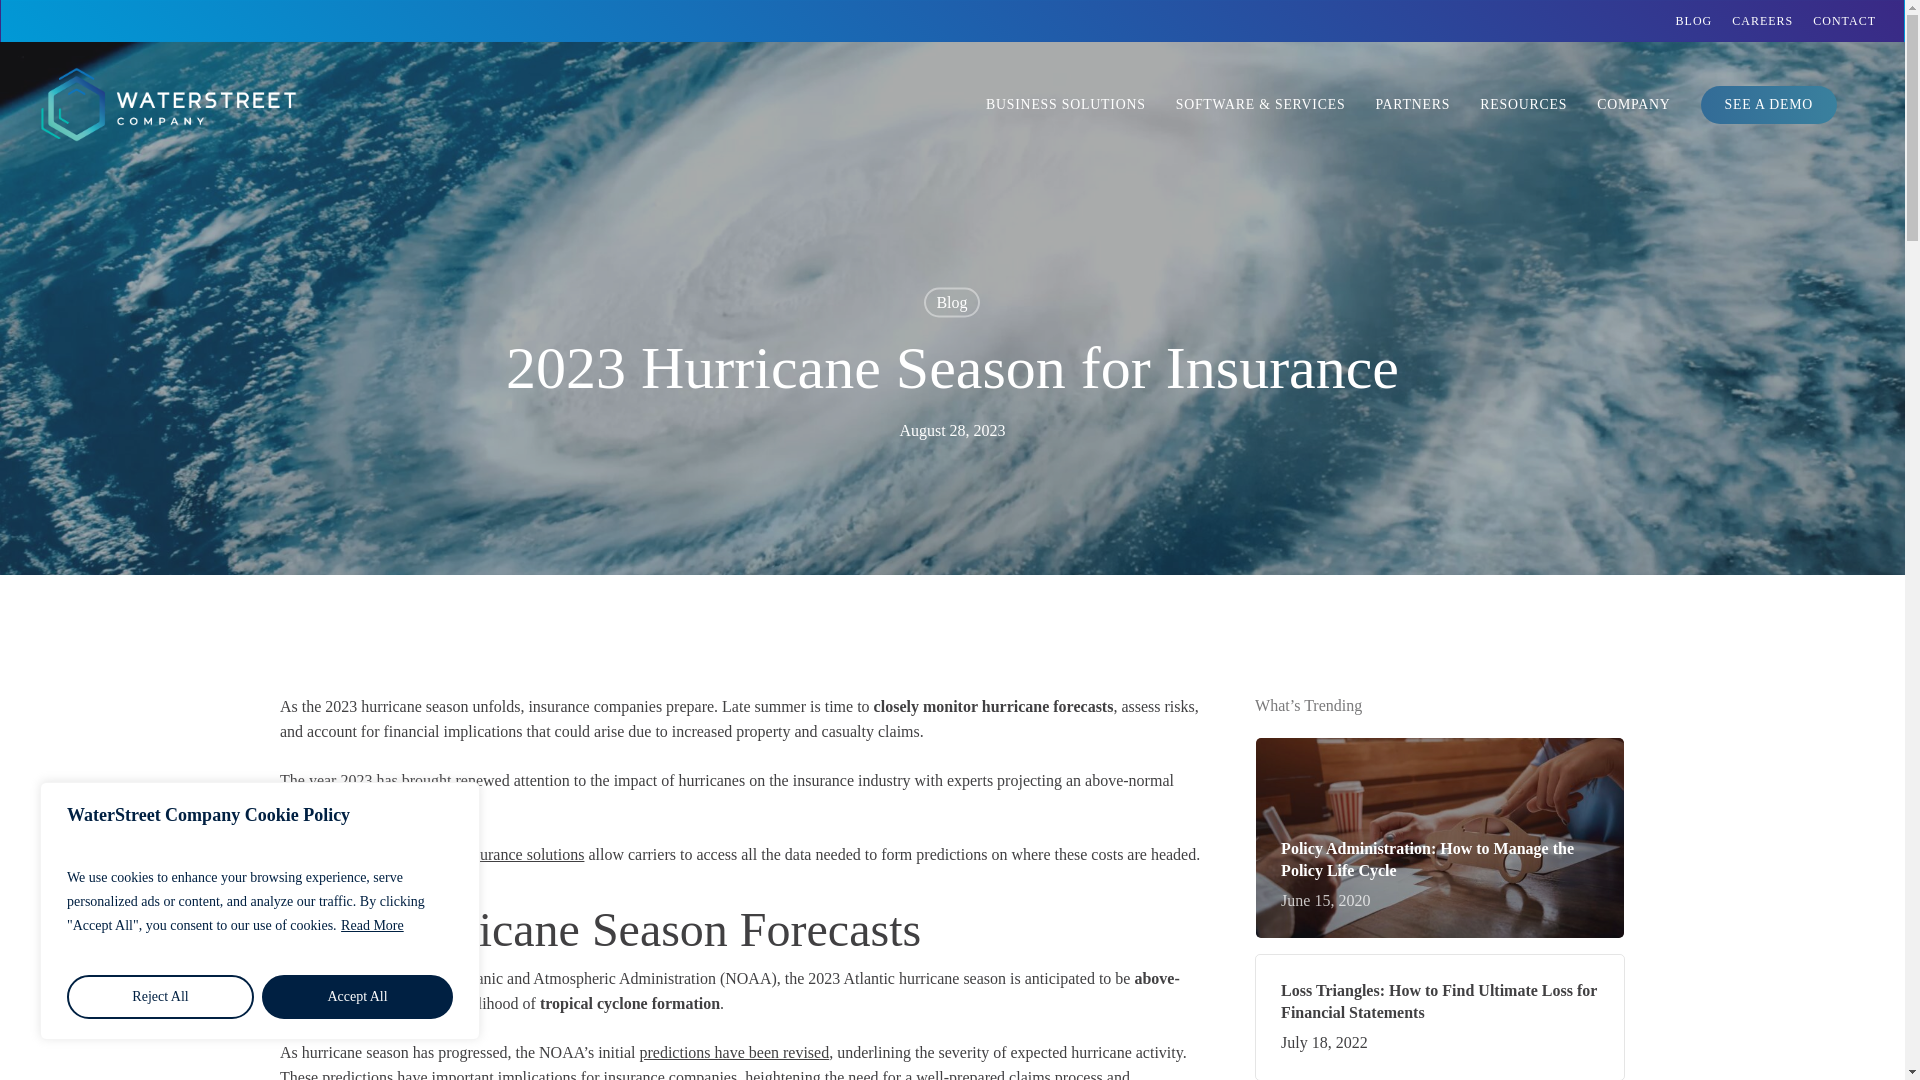 The image size is (1920, 1080). I want to click on CONTACT, so click(1844, 20).